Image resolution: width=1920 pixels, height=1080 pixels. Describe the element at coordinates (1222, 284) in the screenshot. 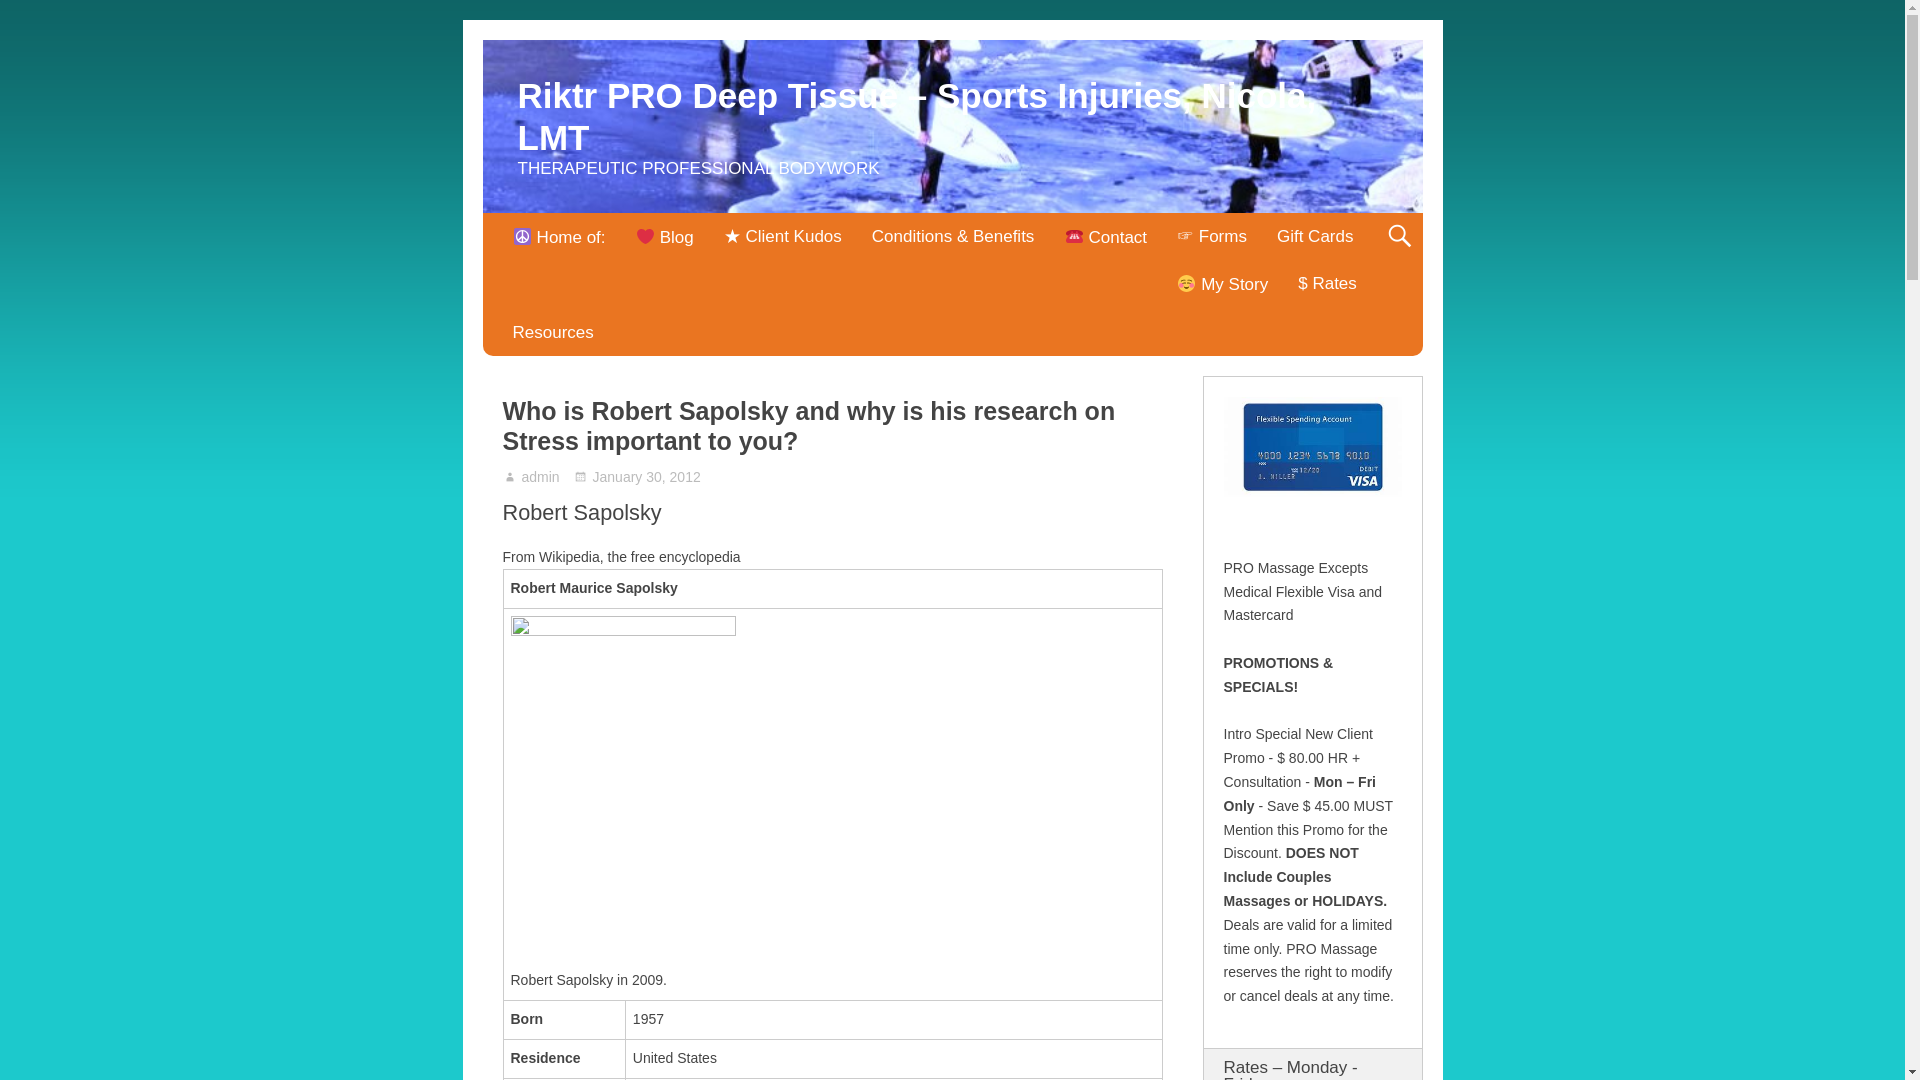

I see `My Story` at that location.